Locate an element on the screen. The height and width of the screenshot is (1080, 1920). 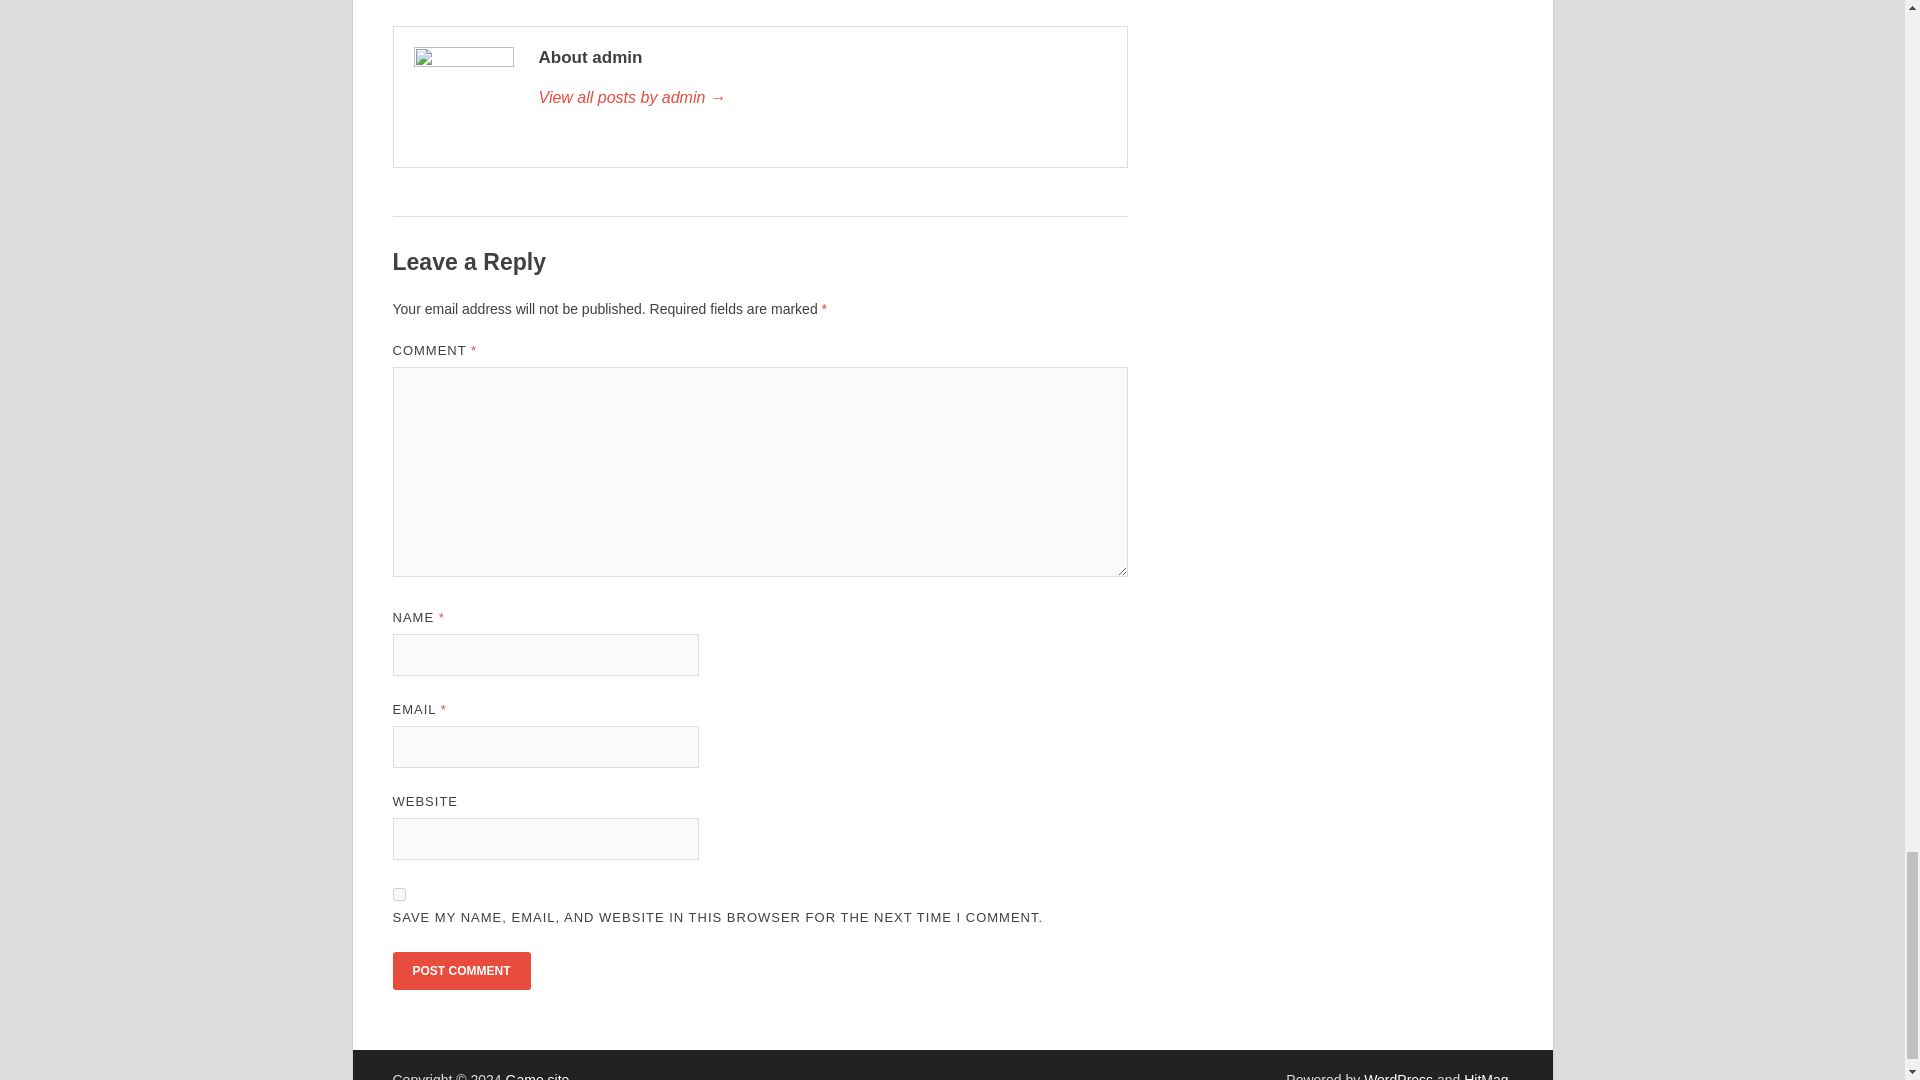
admin is located at coordinates (821, 98).